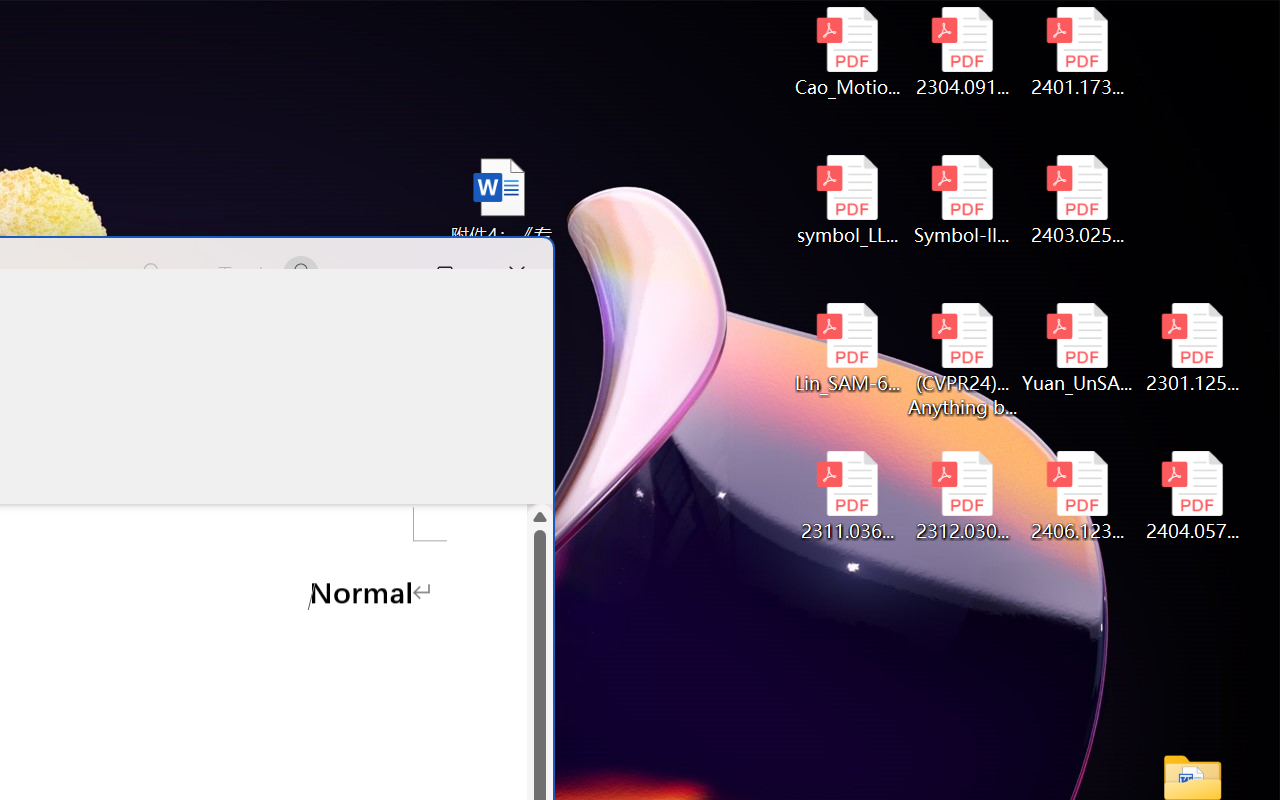 The image size is (1280, 800). I want to click on 2304.09121v3.pdf, so click(962, 52).